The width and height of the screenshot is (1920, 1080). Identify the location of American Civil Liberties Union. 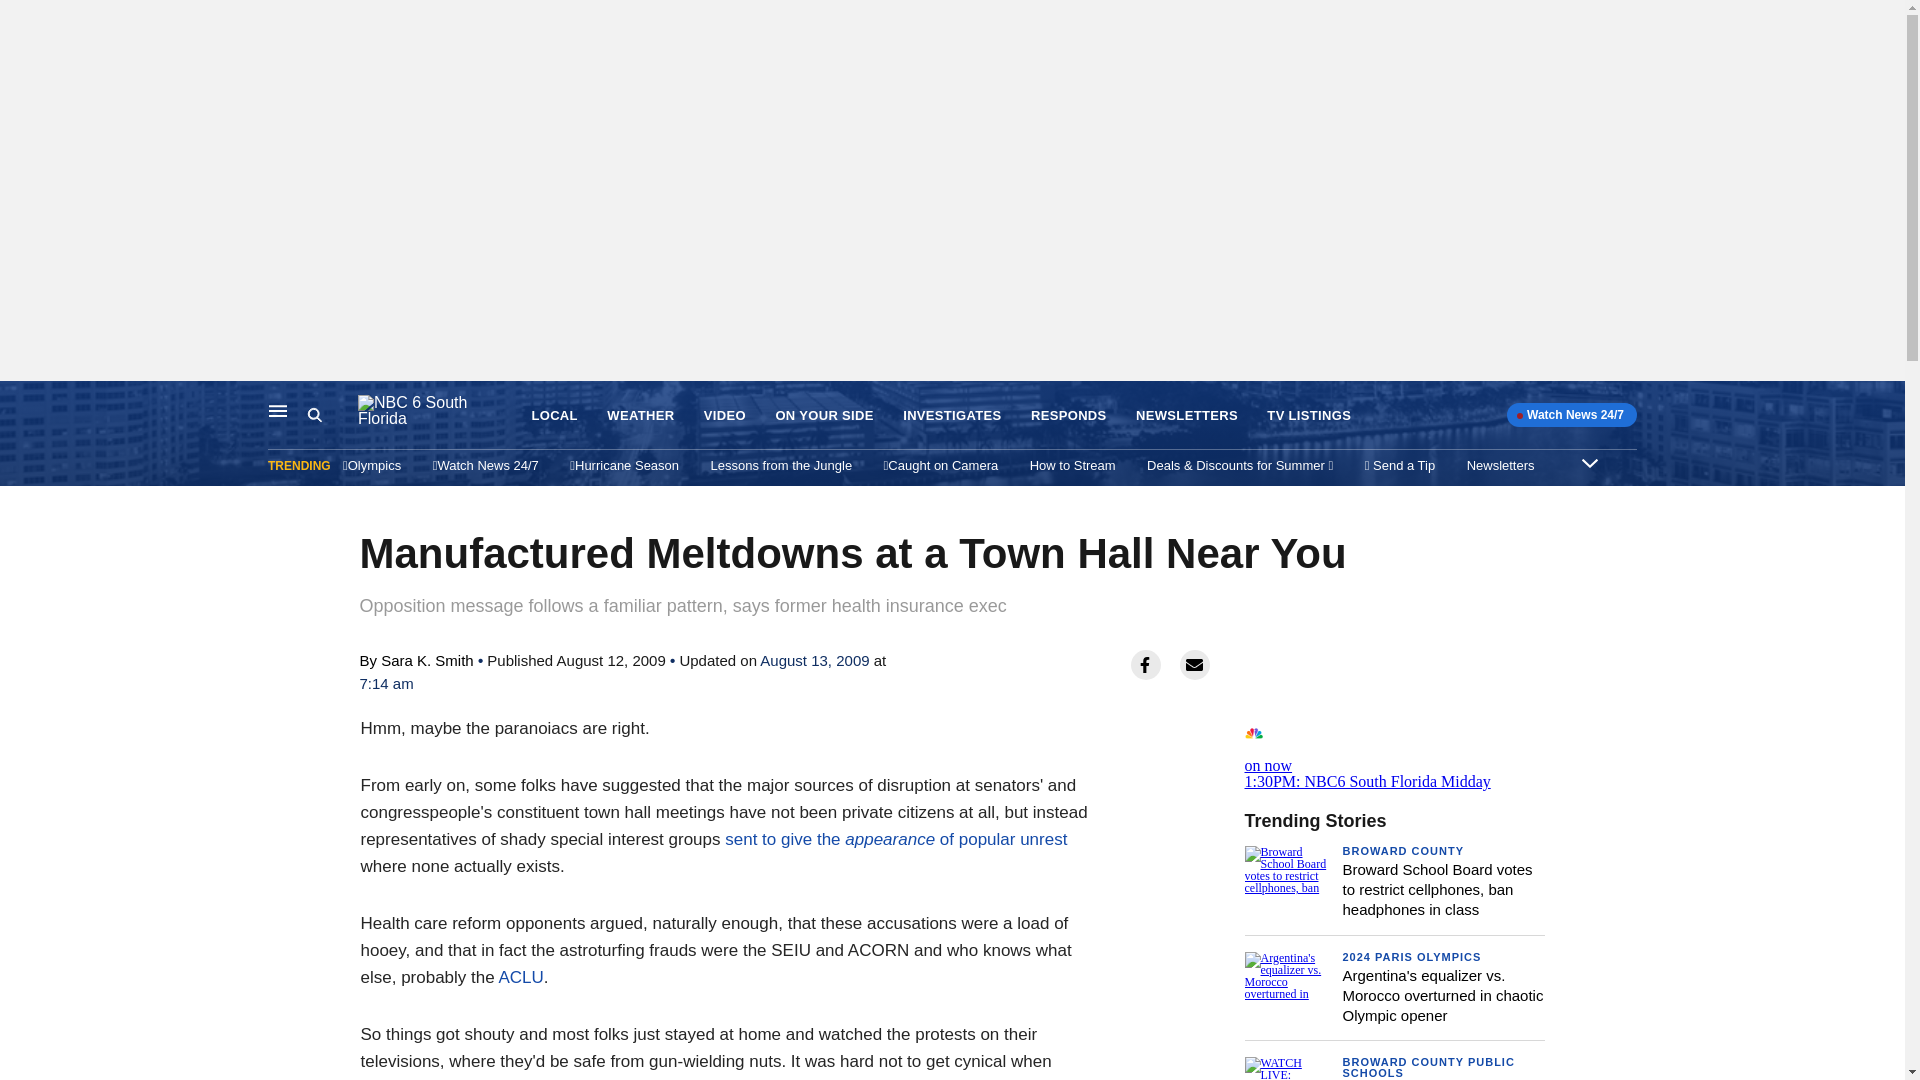
(520, 977).